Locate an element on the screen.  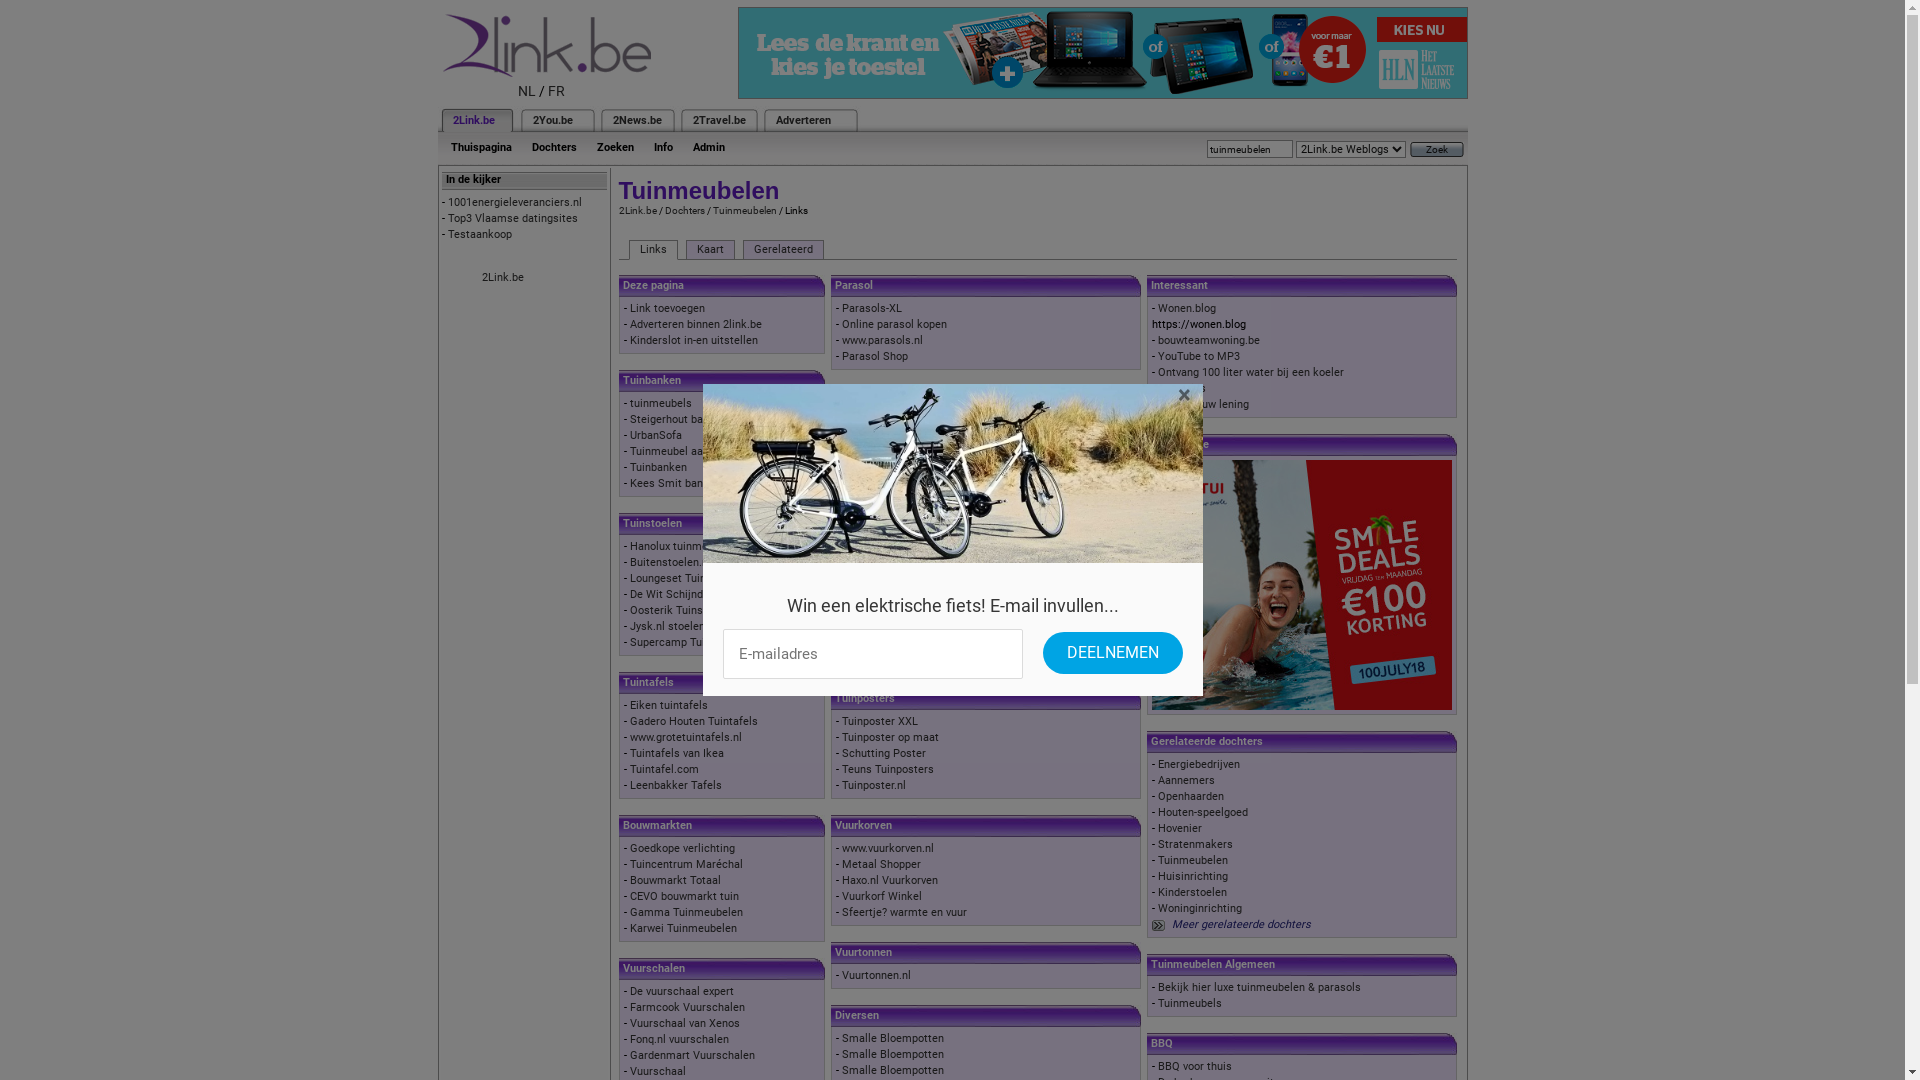
Online parasol kopen is located at coordinates (894, 324).